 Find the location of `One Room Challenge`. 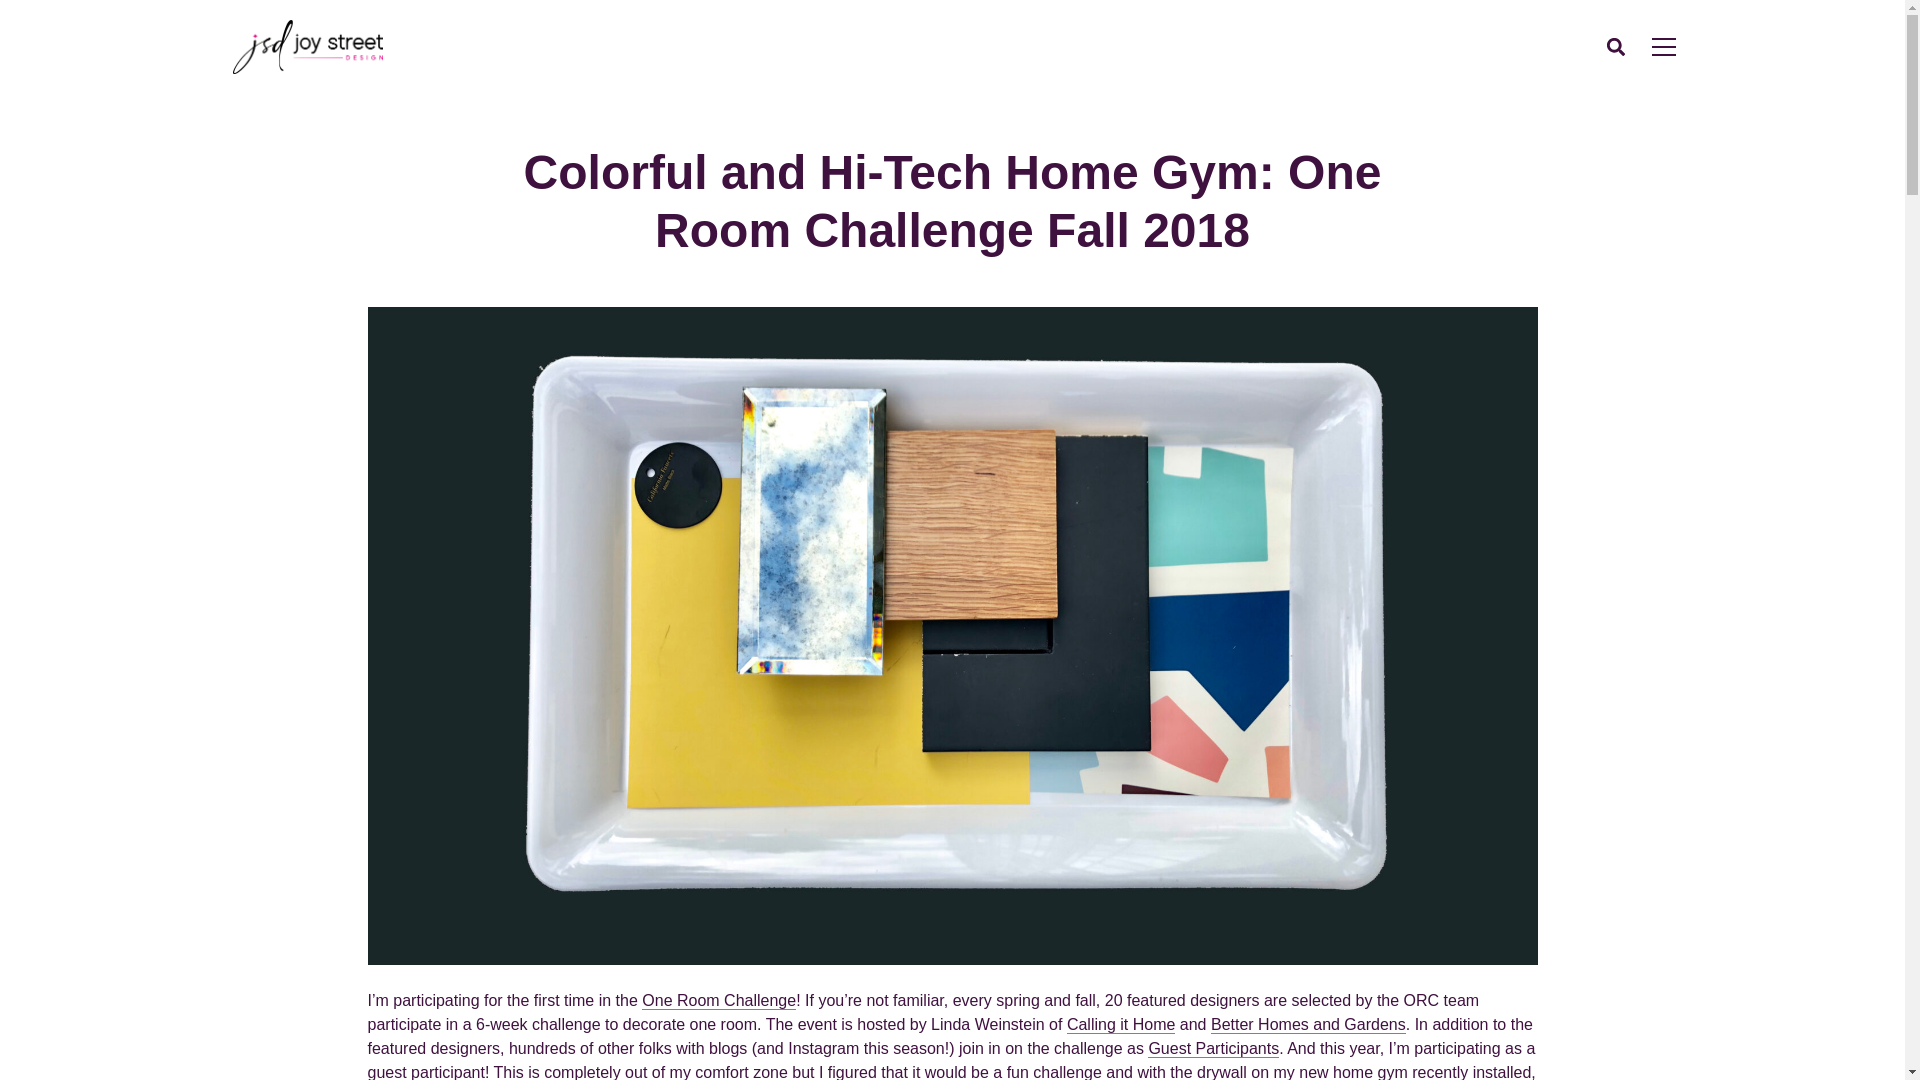

One Room Challenge is located at coordinates (718, 1000).